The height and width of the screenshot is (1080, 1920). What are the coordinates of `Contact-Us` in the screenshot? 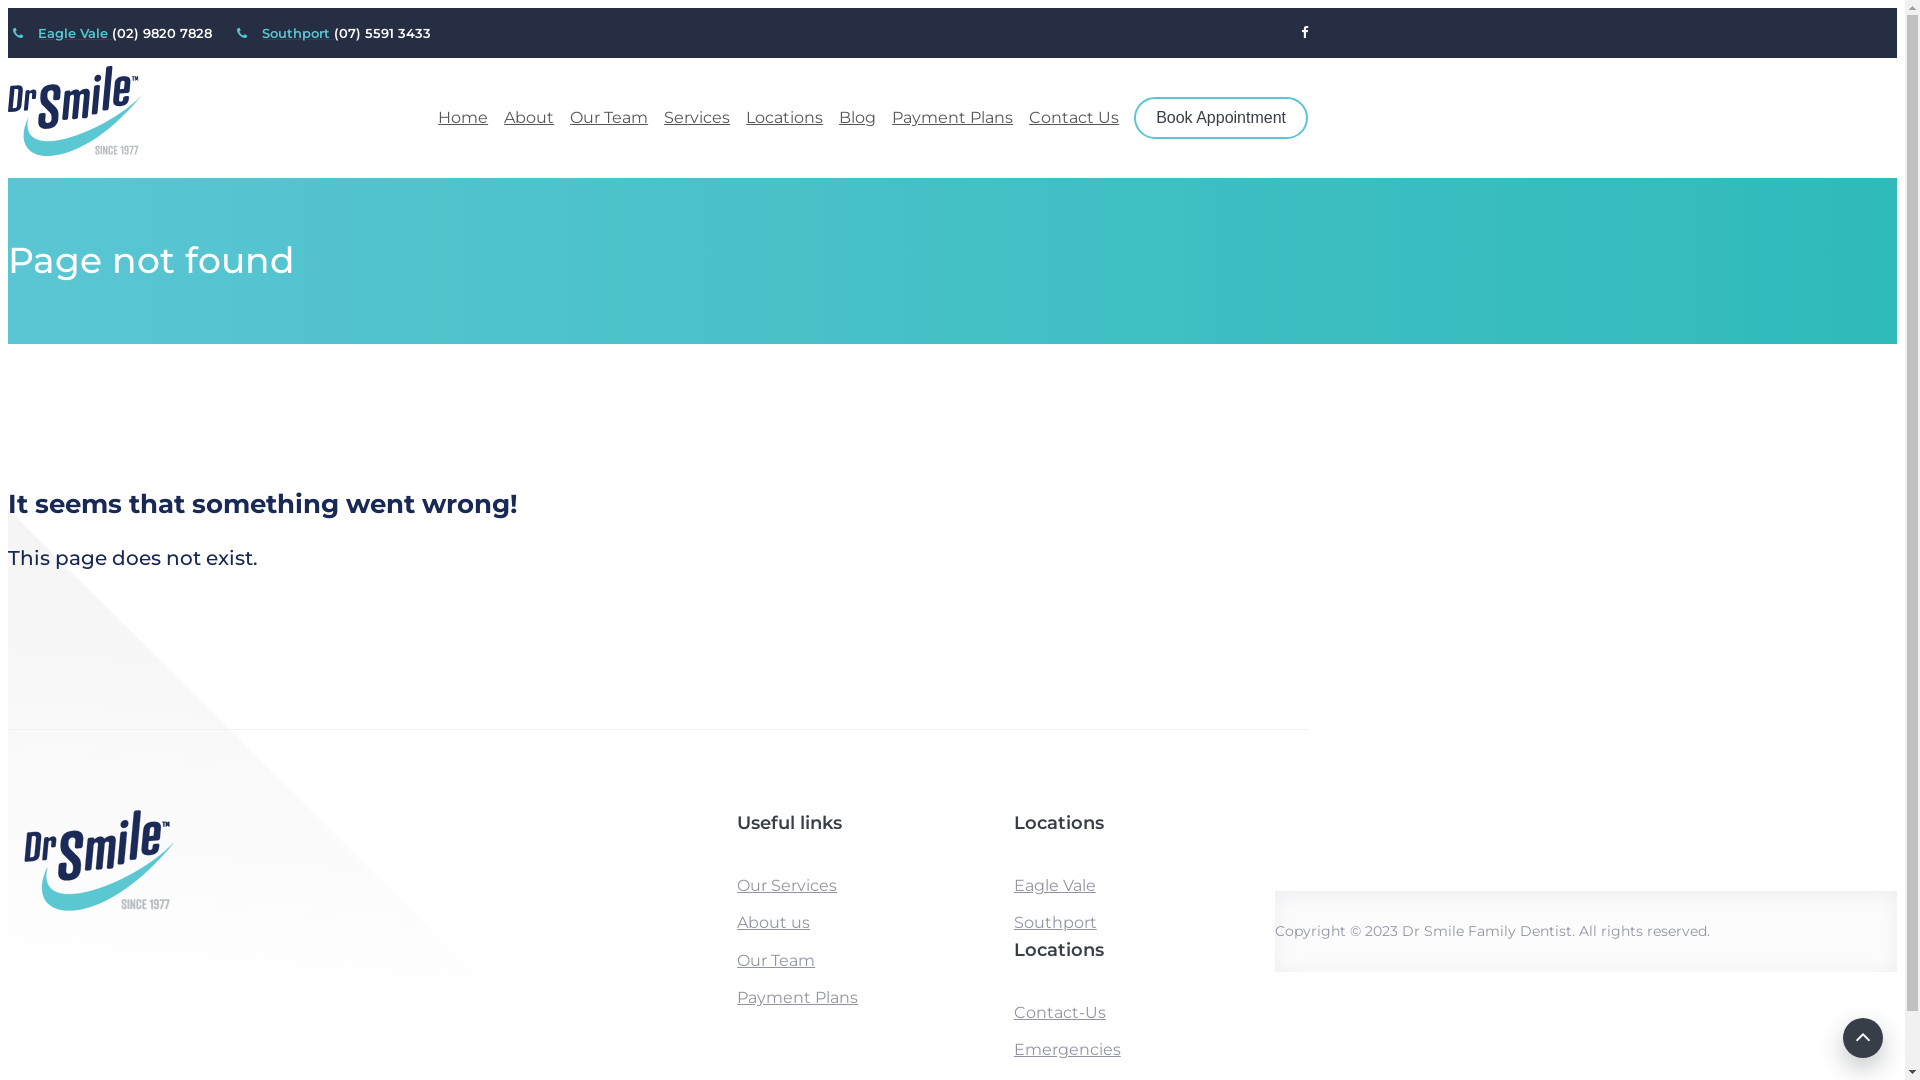 It's located at (1060, 1012).